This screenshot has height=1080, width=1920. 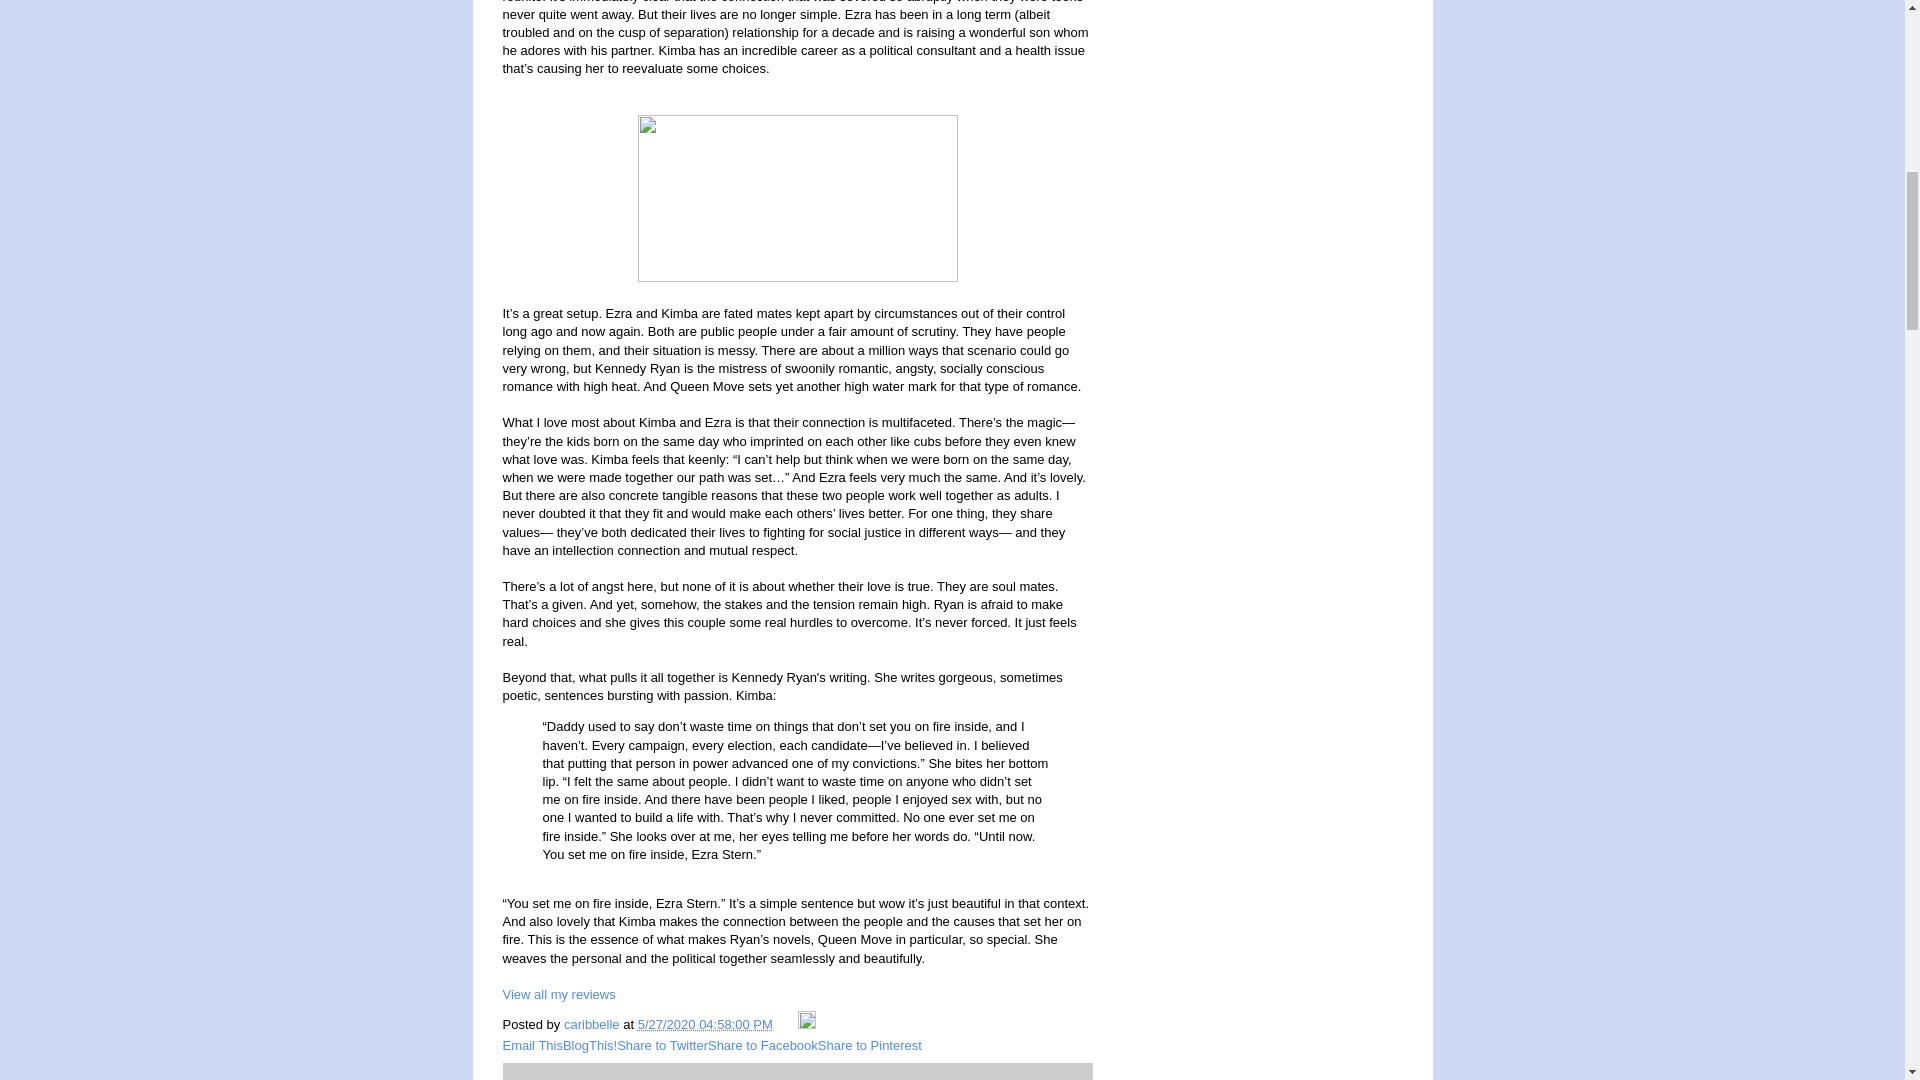 What do you see at coordinates (762, 1045) in the screenshot?
I see `Share to Facebook` at bounding box center [762, 1045].